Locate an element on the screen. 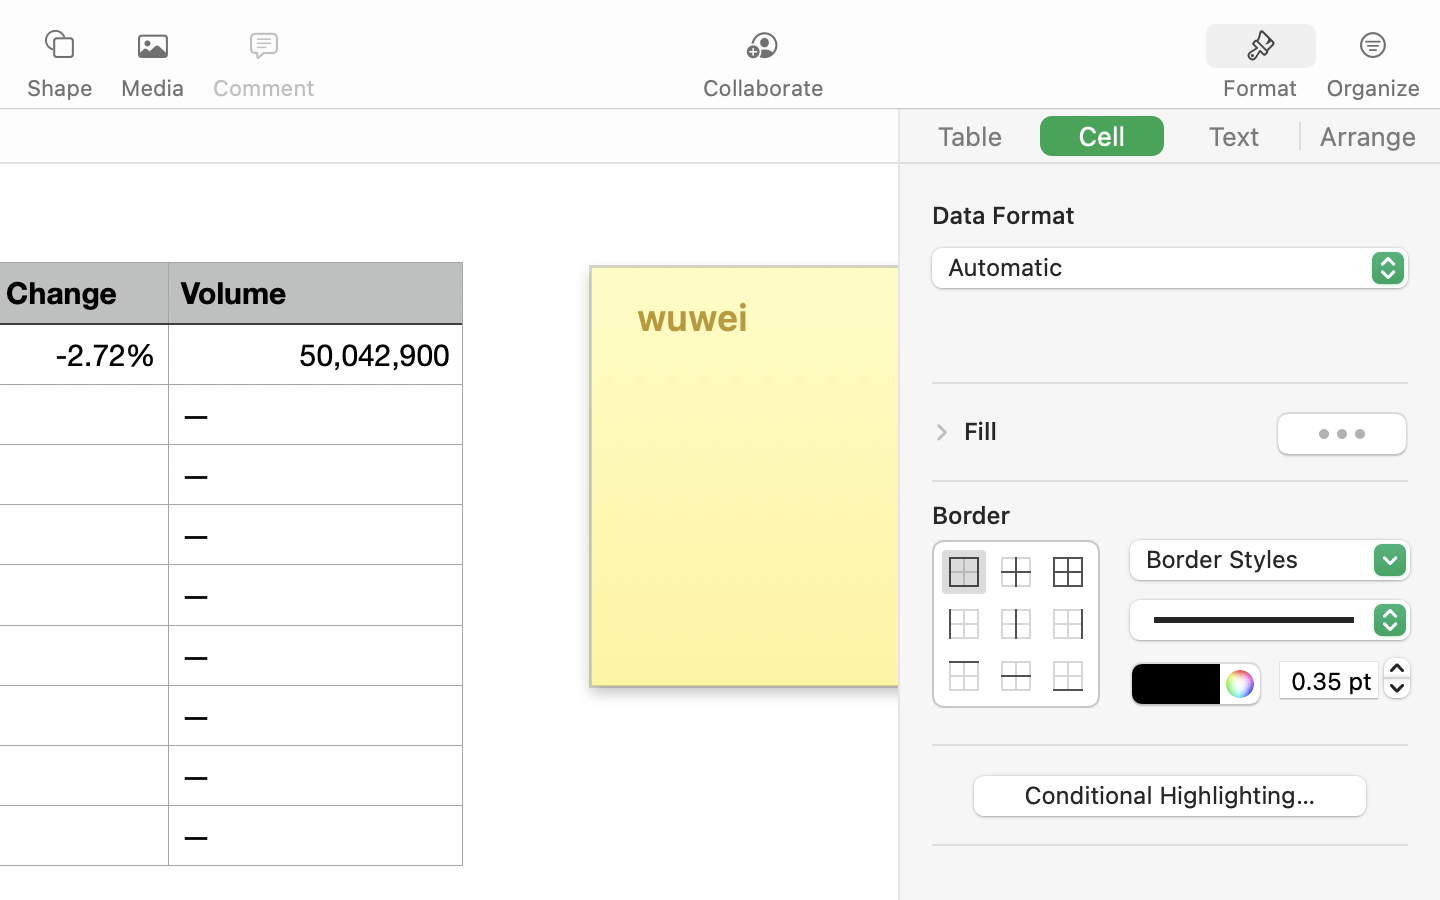  Format is located at coordinates (1260, 88).